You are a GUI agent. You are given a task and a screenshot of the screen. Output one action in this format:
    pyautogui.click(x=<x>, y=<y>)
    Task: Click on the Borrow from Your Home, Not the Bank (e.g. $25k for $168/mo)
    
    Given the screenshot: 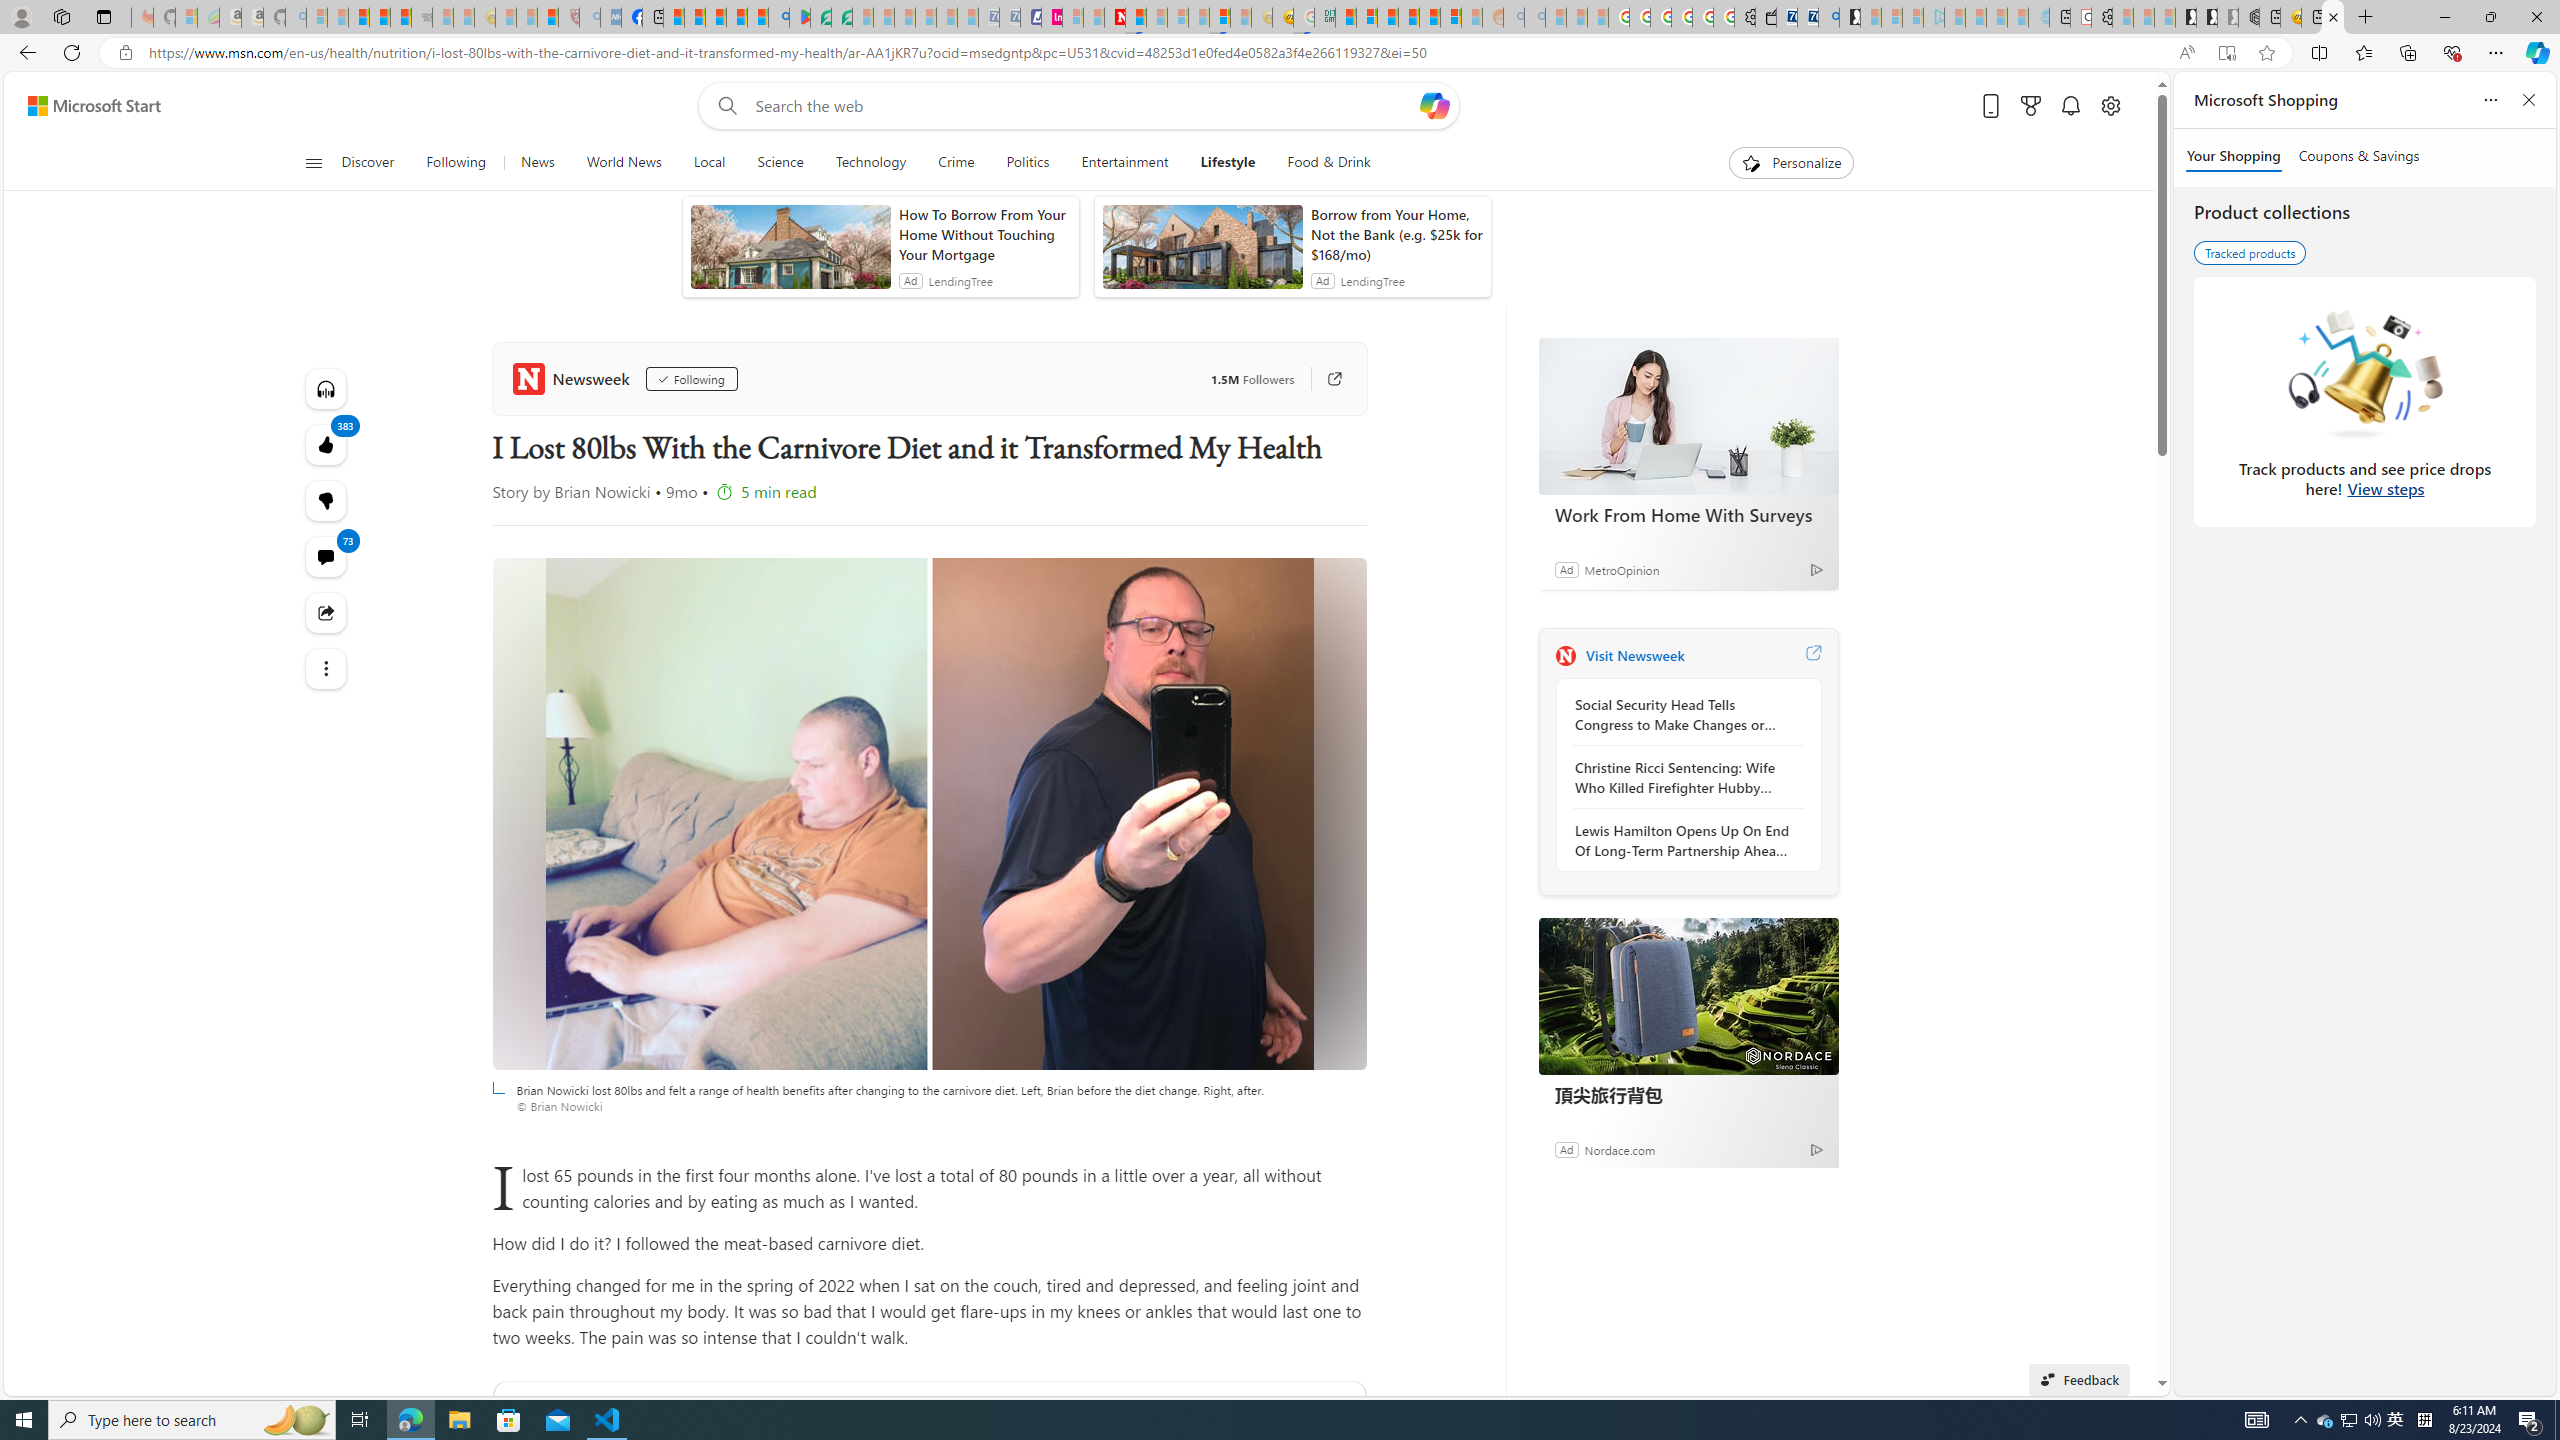 What is the action you would take?
    pyautogui.click(x=1396, y=234)
    